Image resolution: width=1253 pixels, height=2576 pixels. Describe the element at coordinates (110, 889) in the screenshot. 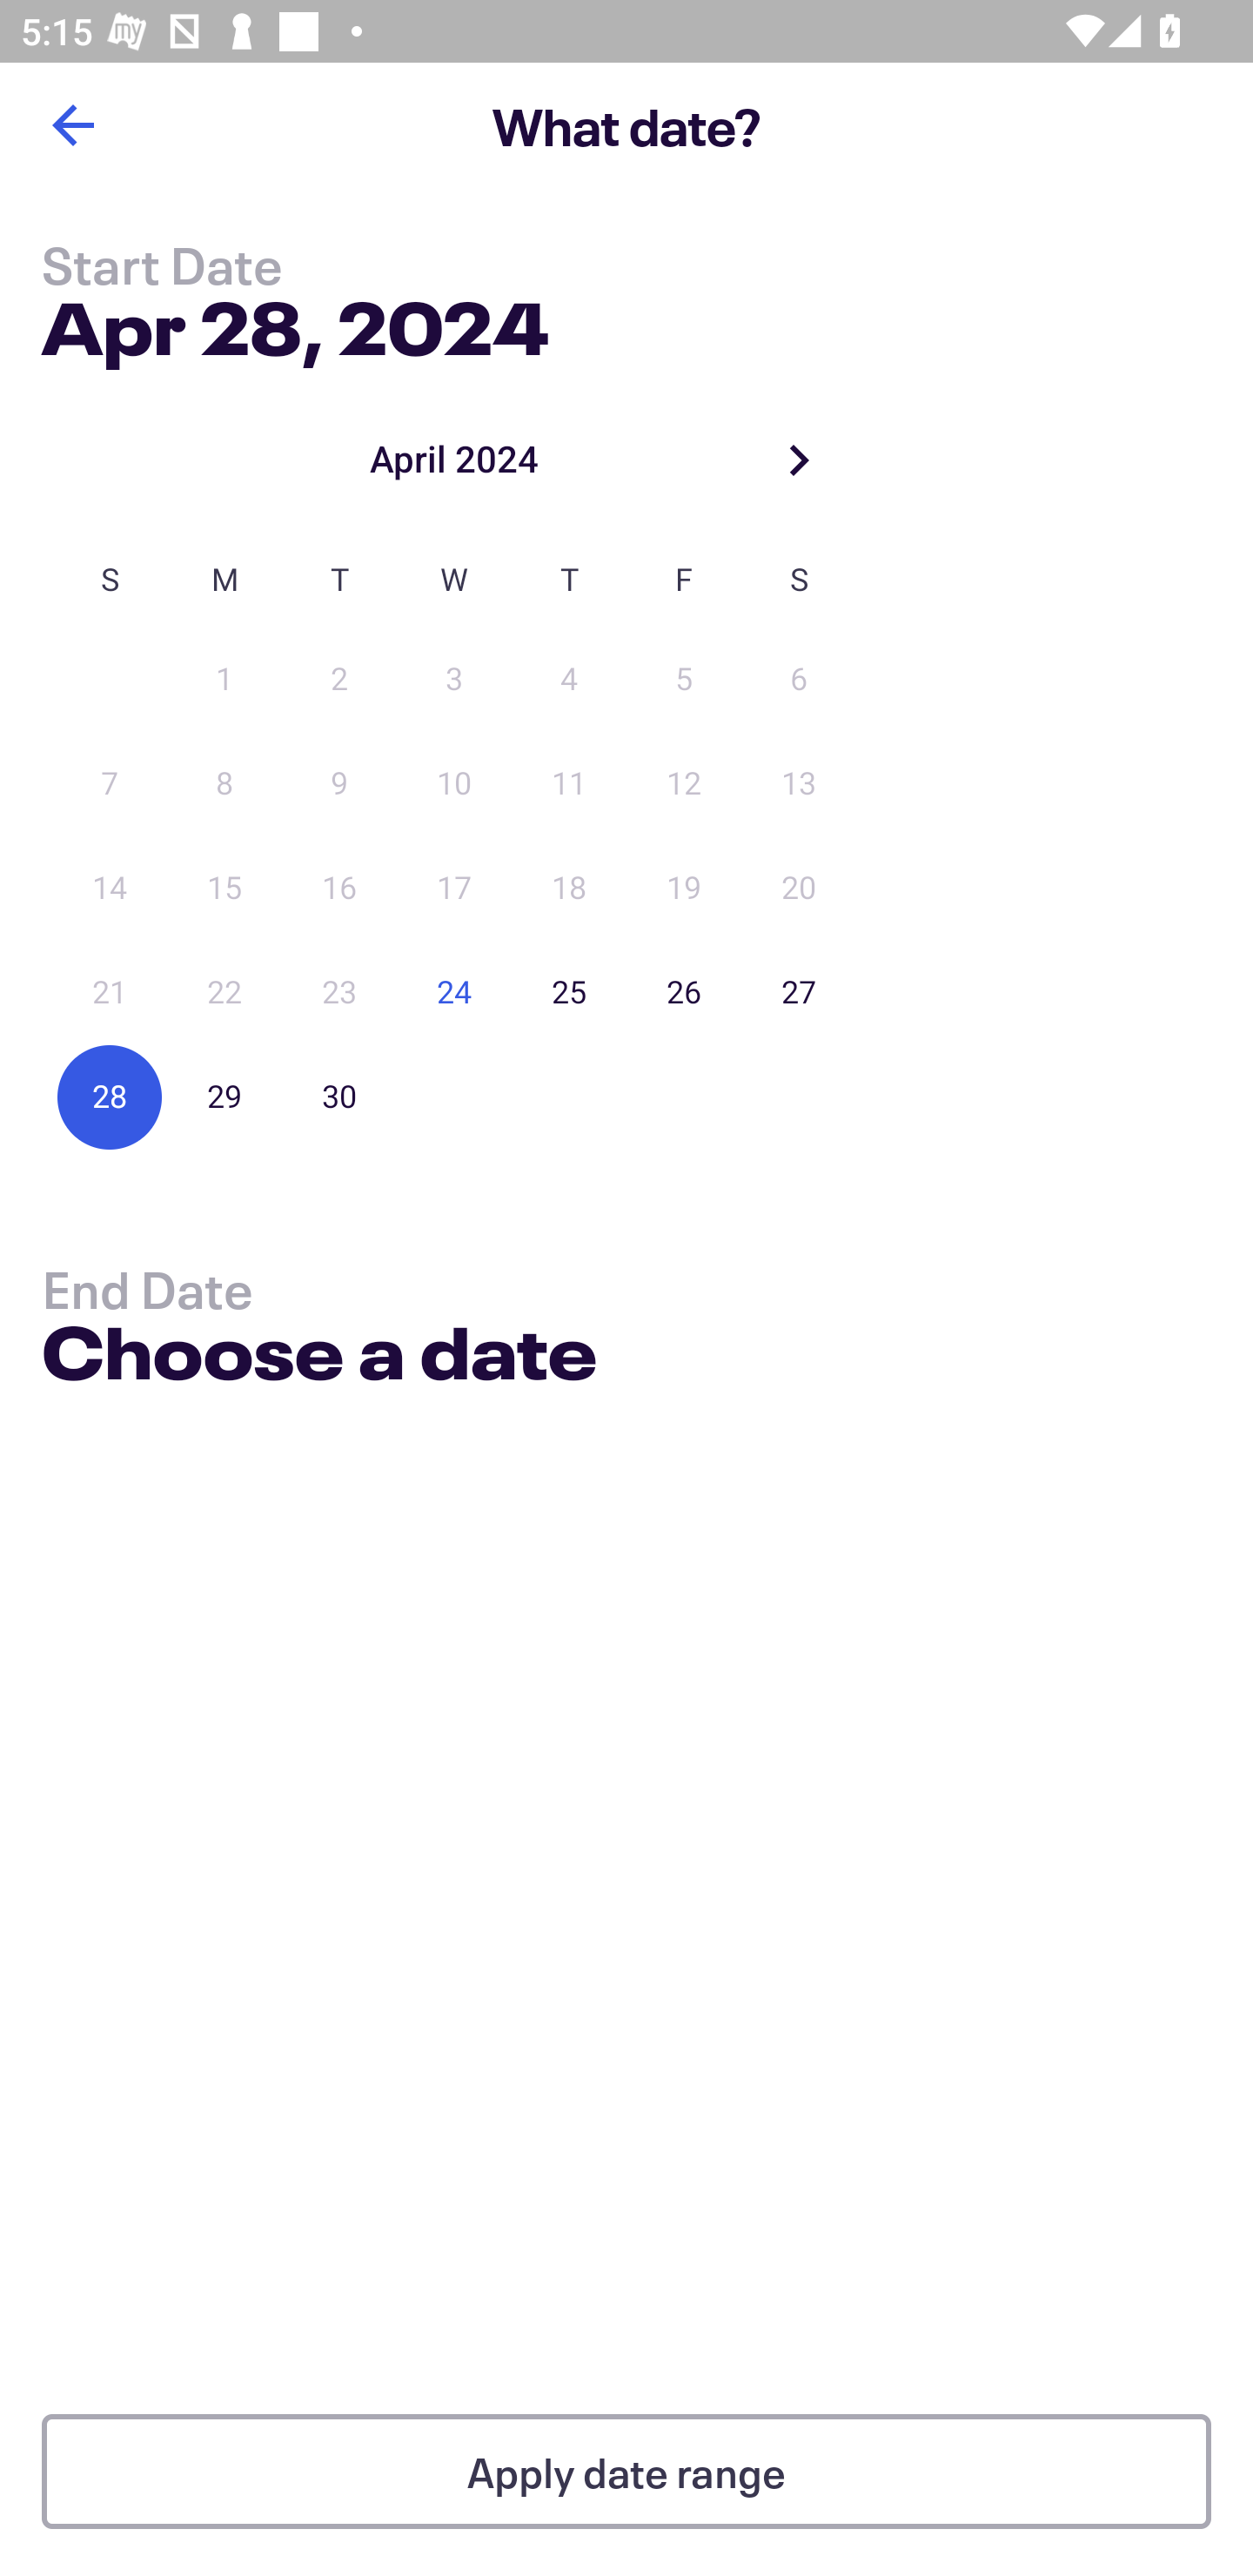

I see `14 14 April 2024` at that location.